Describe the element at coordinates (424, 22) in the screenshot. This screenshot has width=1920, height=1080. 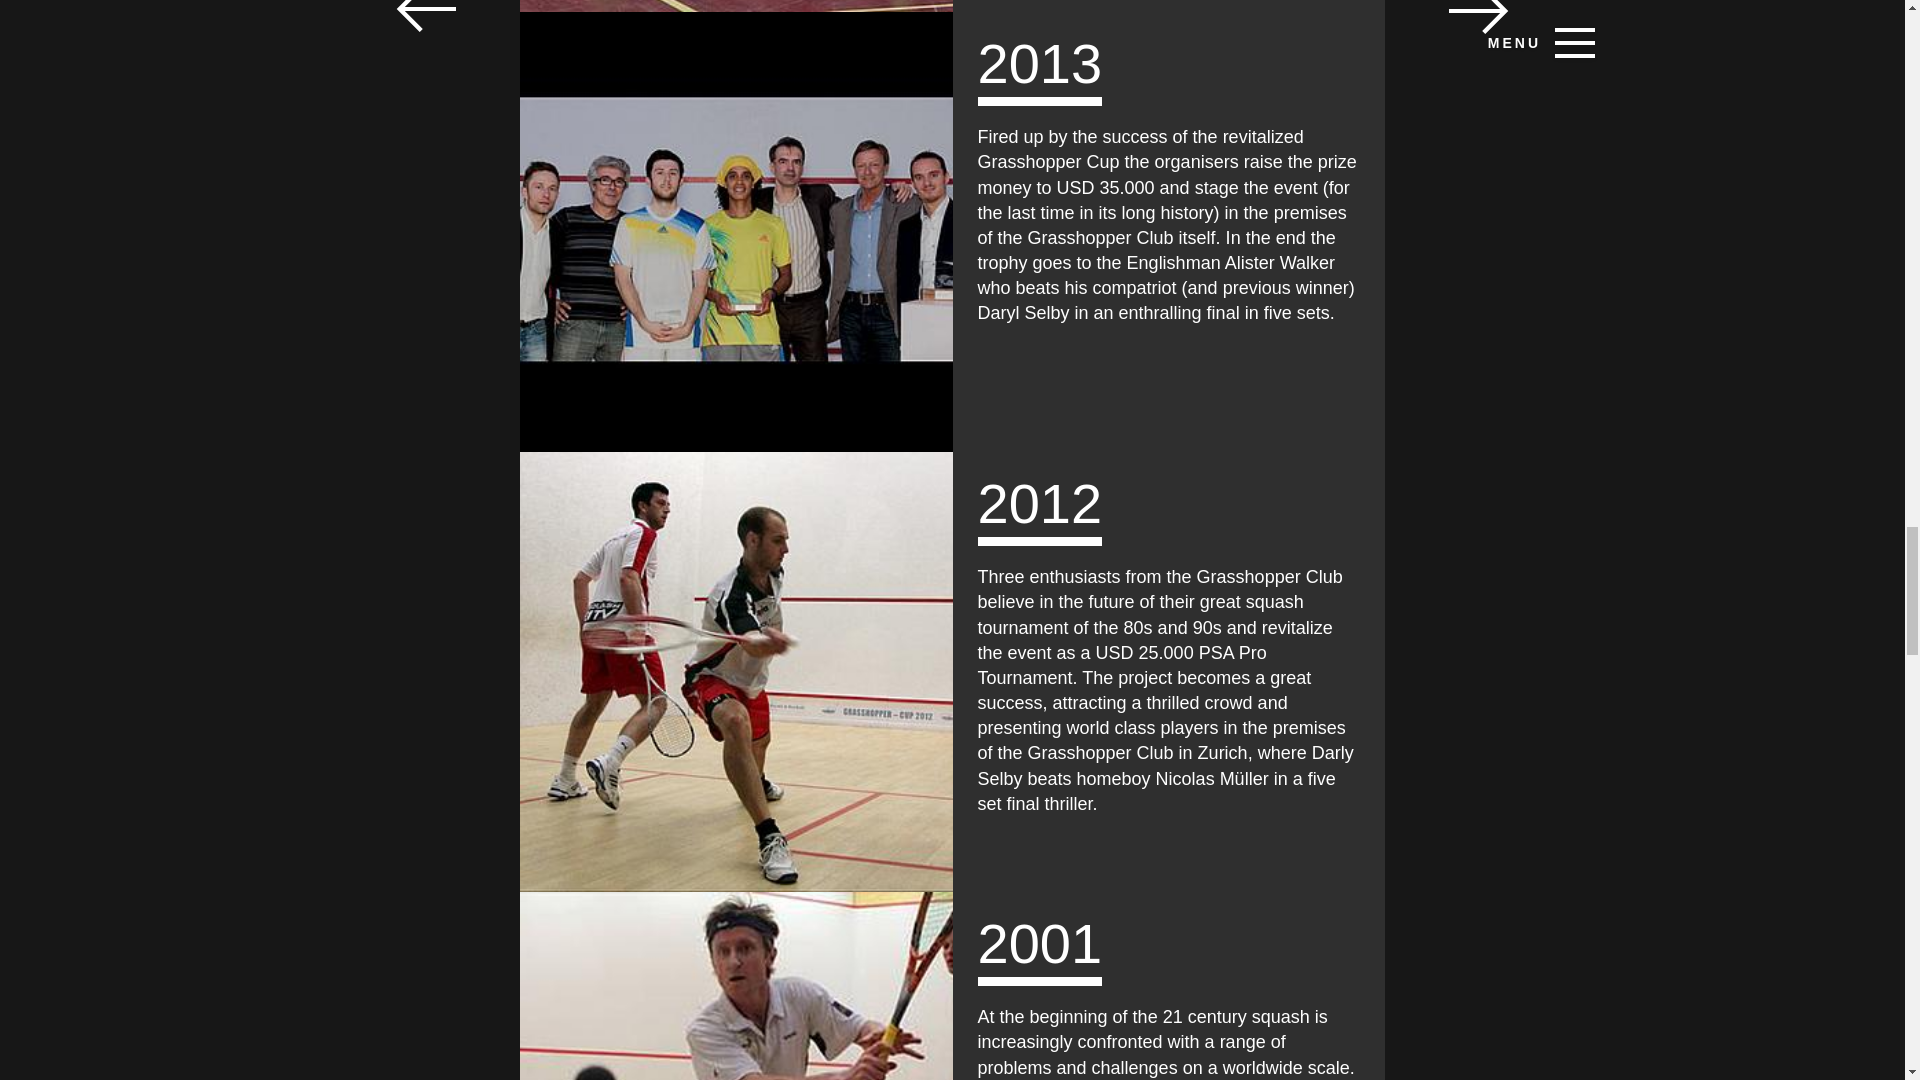
I see `Previous` at that location.